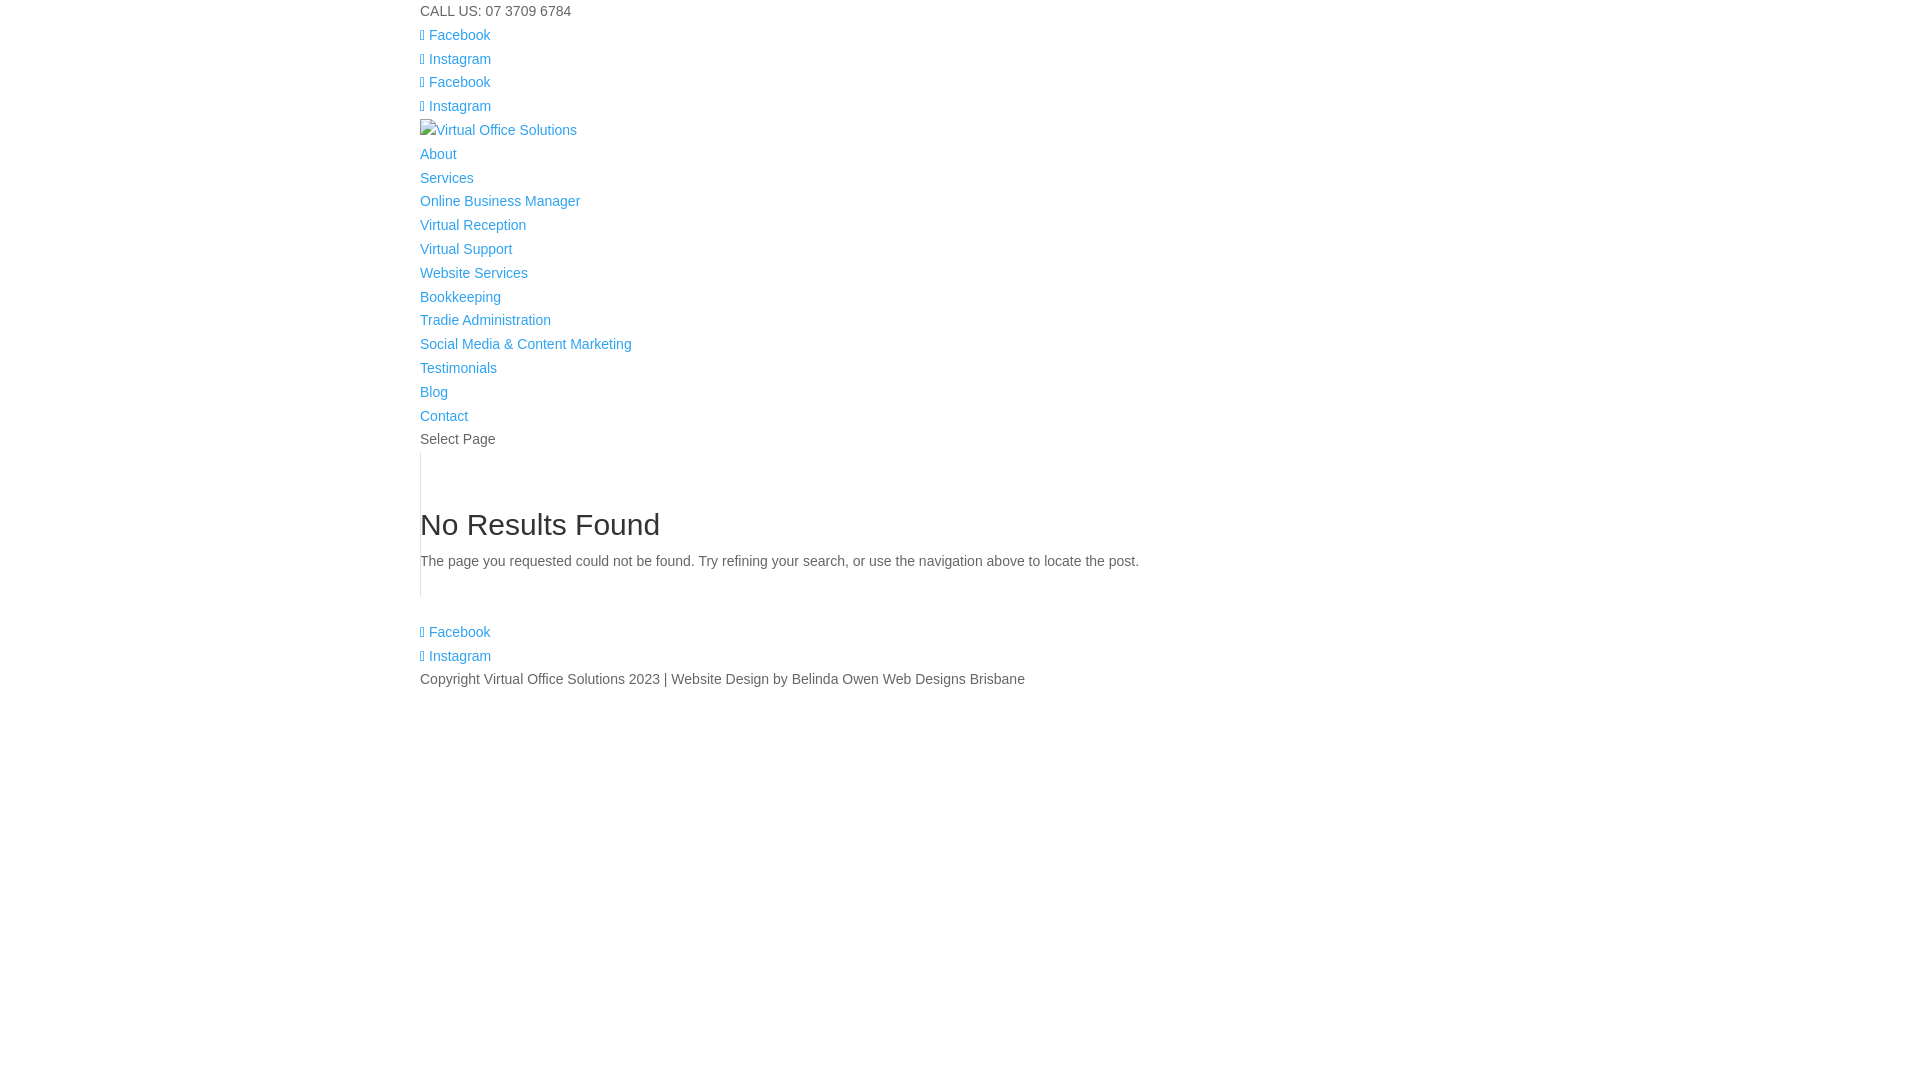 This screenshot has width=1920, height=1080. What do you see at coordinates (473, 225) in the screenshot?
I see `Virtual Reception` at bounding box center [473, 225].